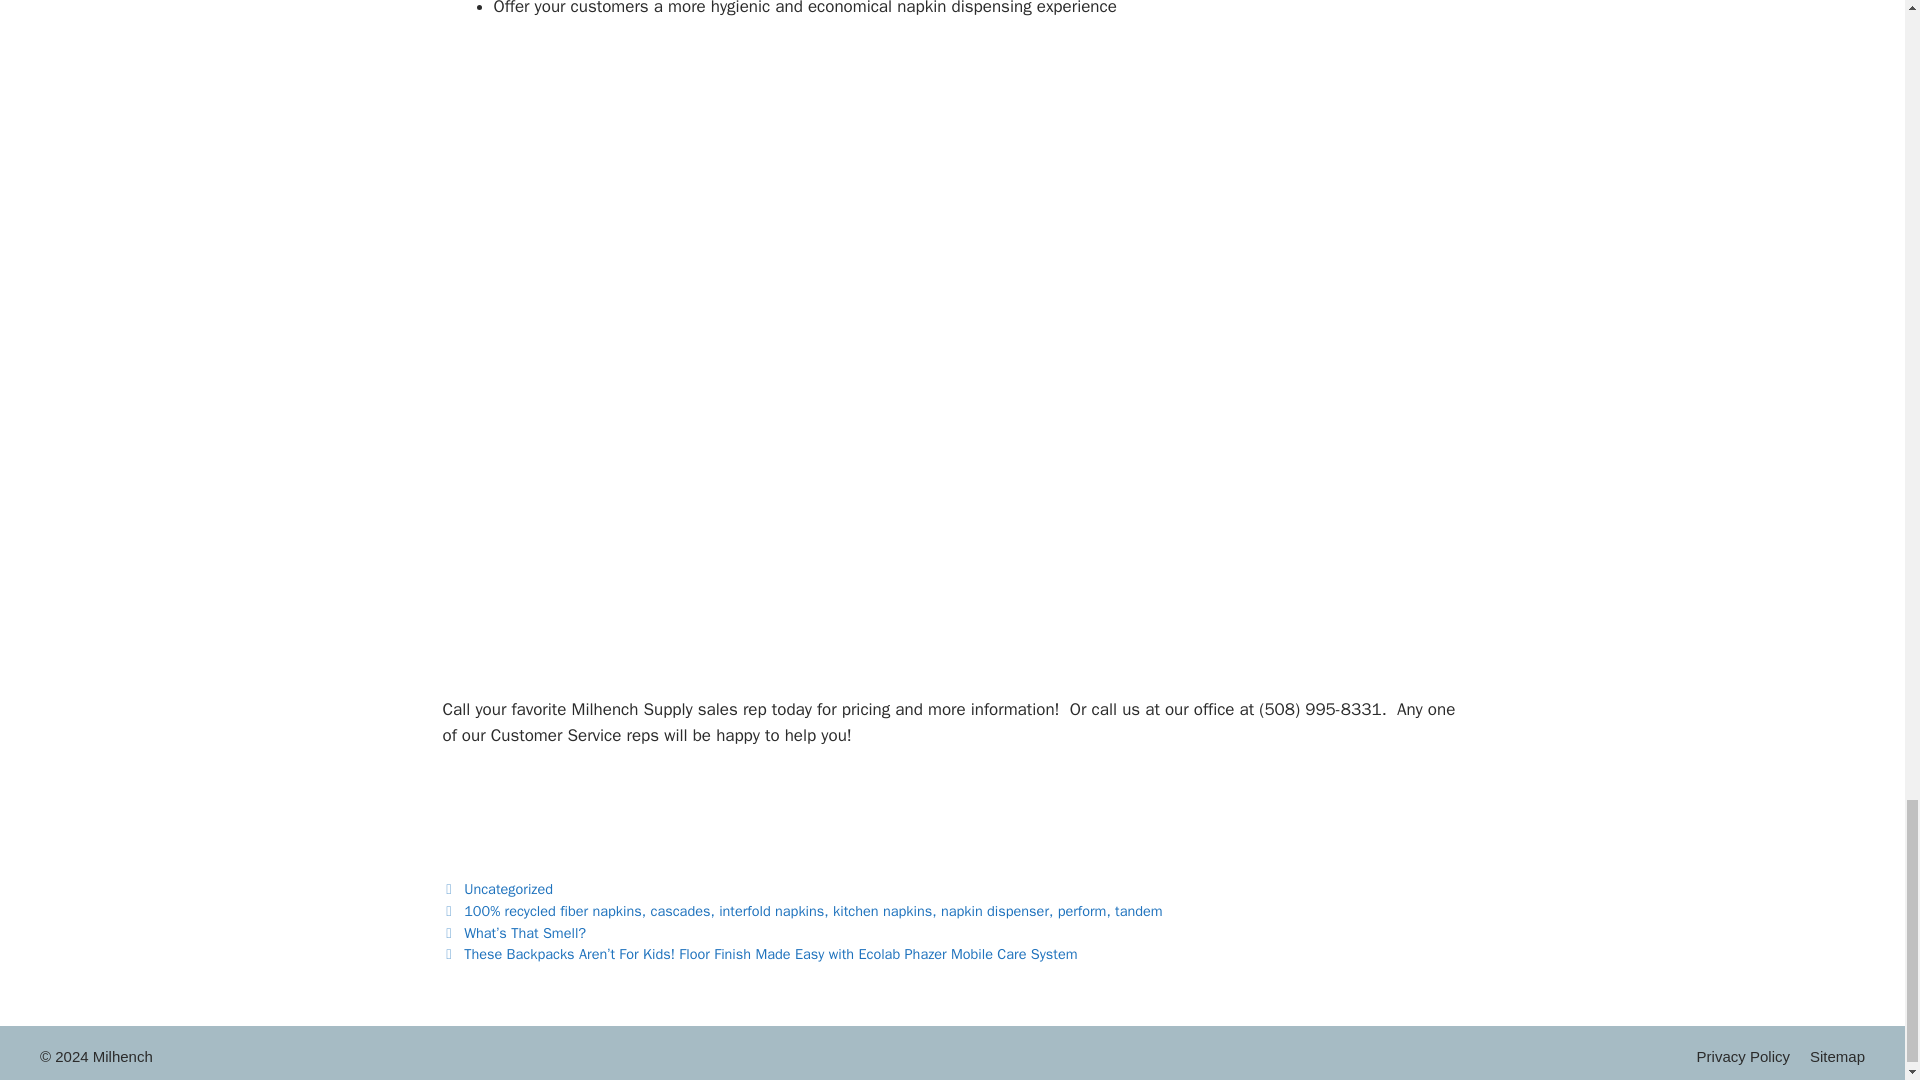 The image size is (1920, 1080). I want to click on napkin dispenser, so click(994, 910).